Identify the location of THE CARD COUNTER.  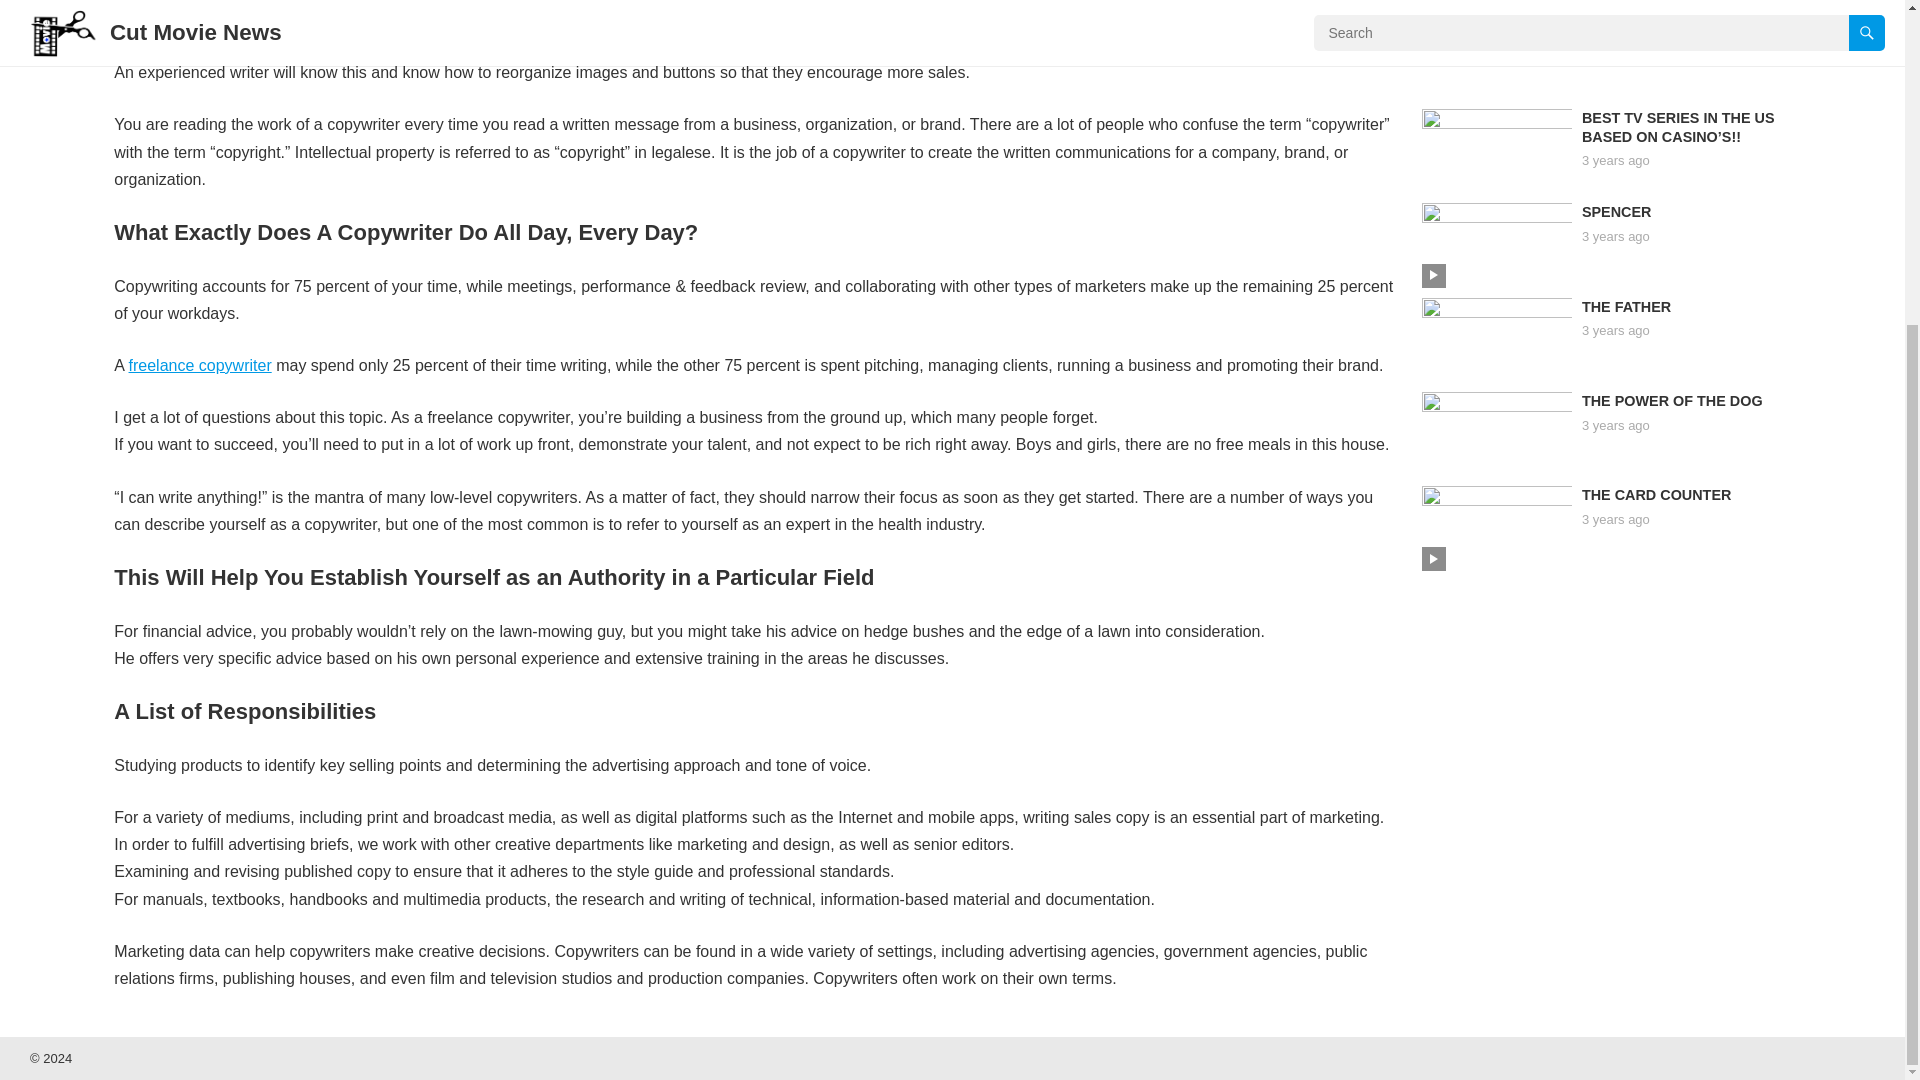
(1656, 495).